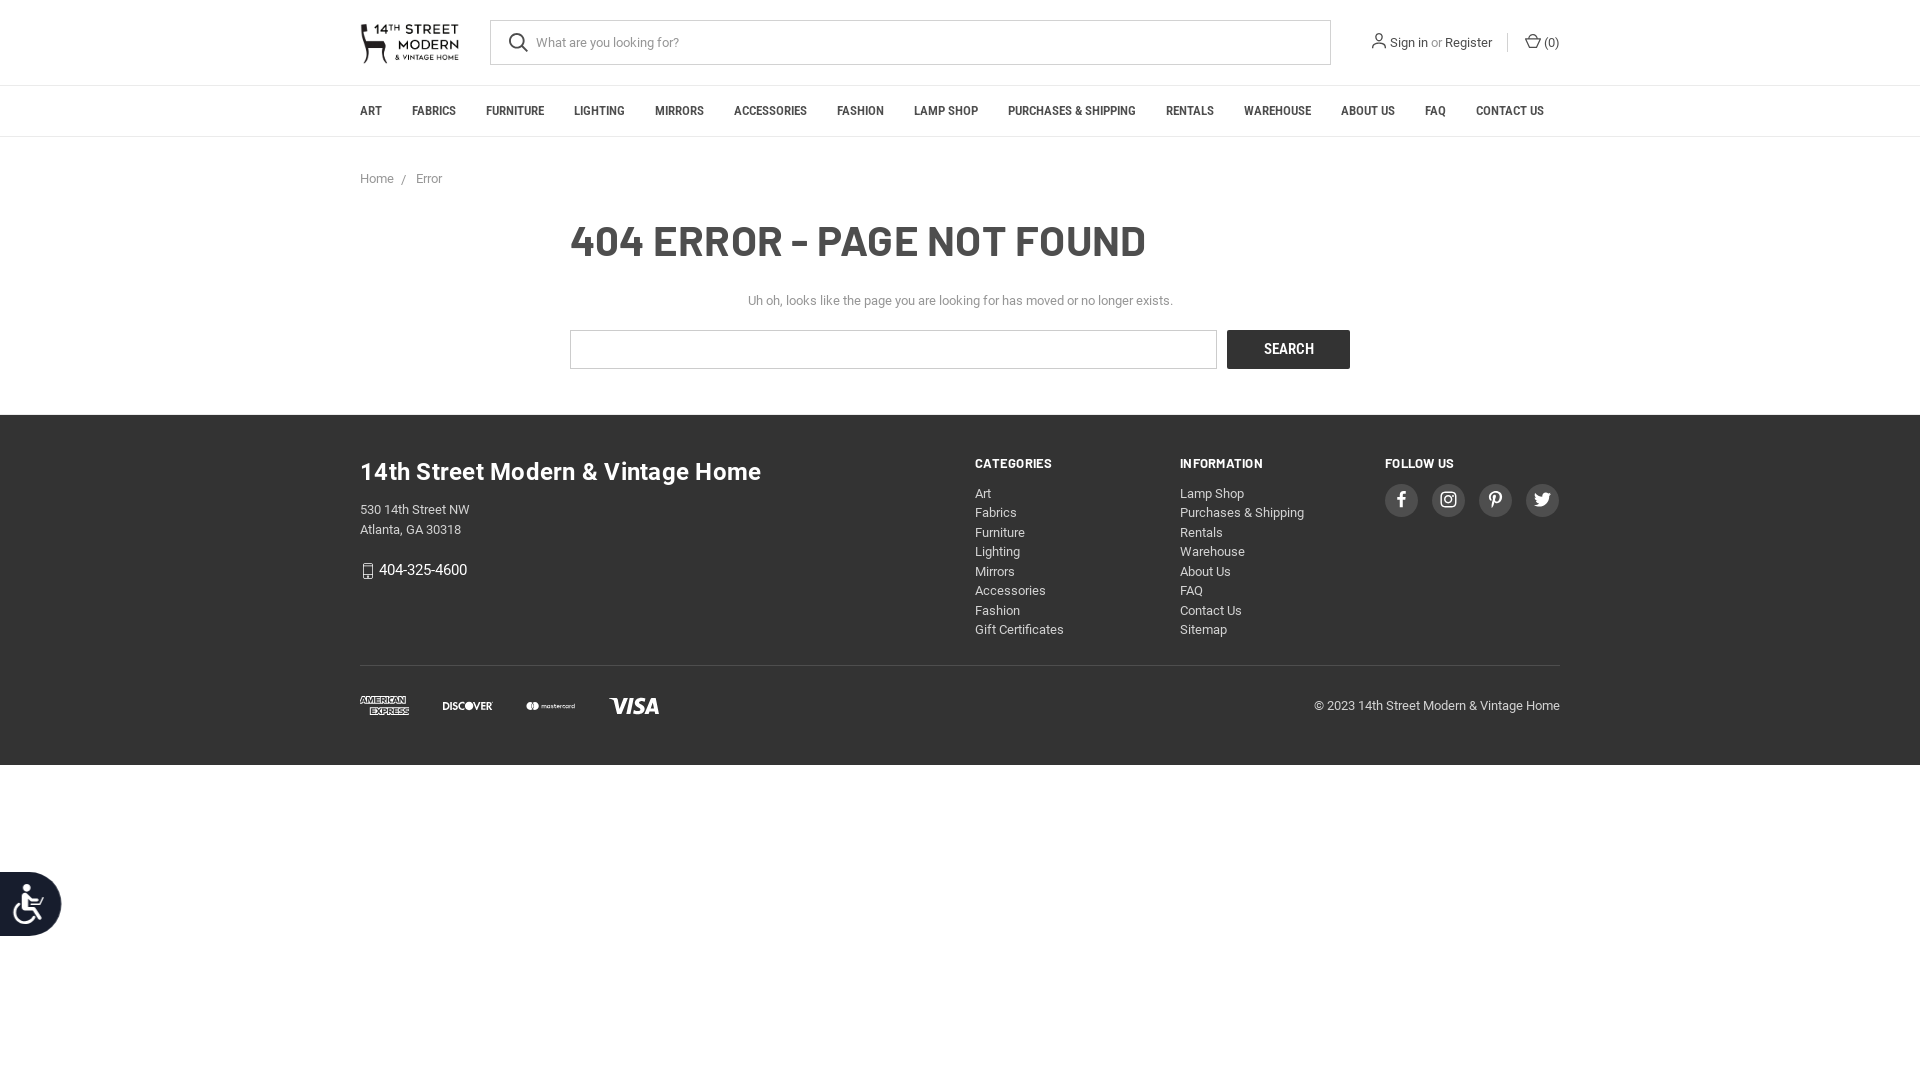  What do you see at coordinates (1202, 532) in the screenshot?
I see `Rentals` at bounding box center [1202, 532].